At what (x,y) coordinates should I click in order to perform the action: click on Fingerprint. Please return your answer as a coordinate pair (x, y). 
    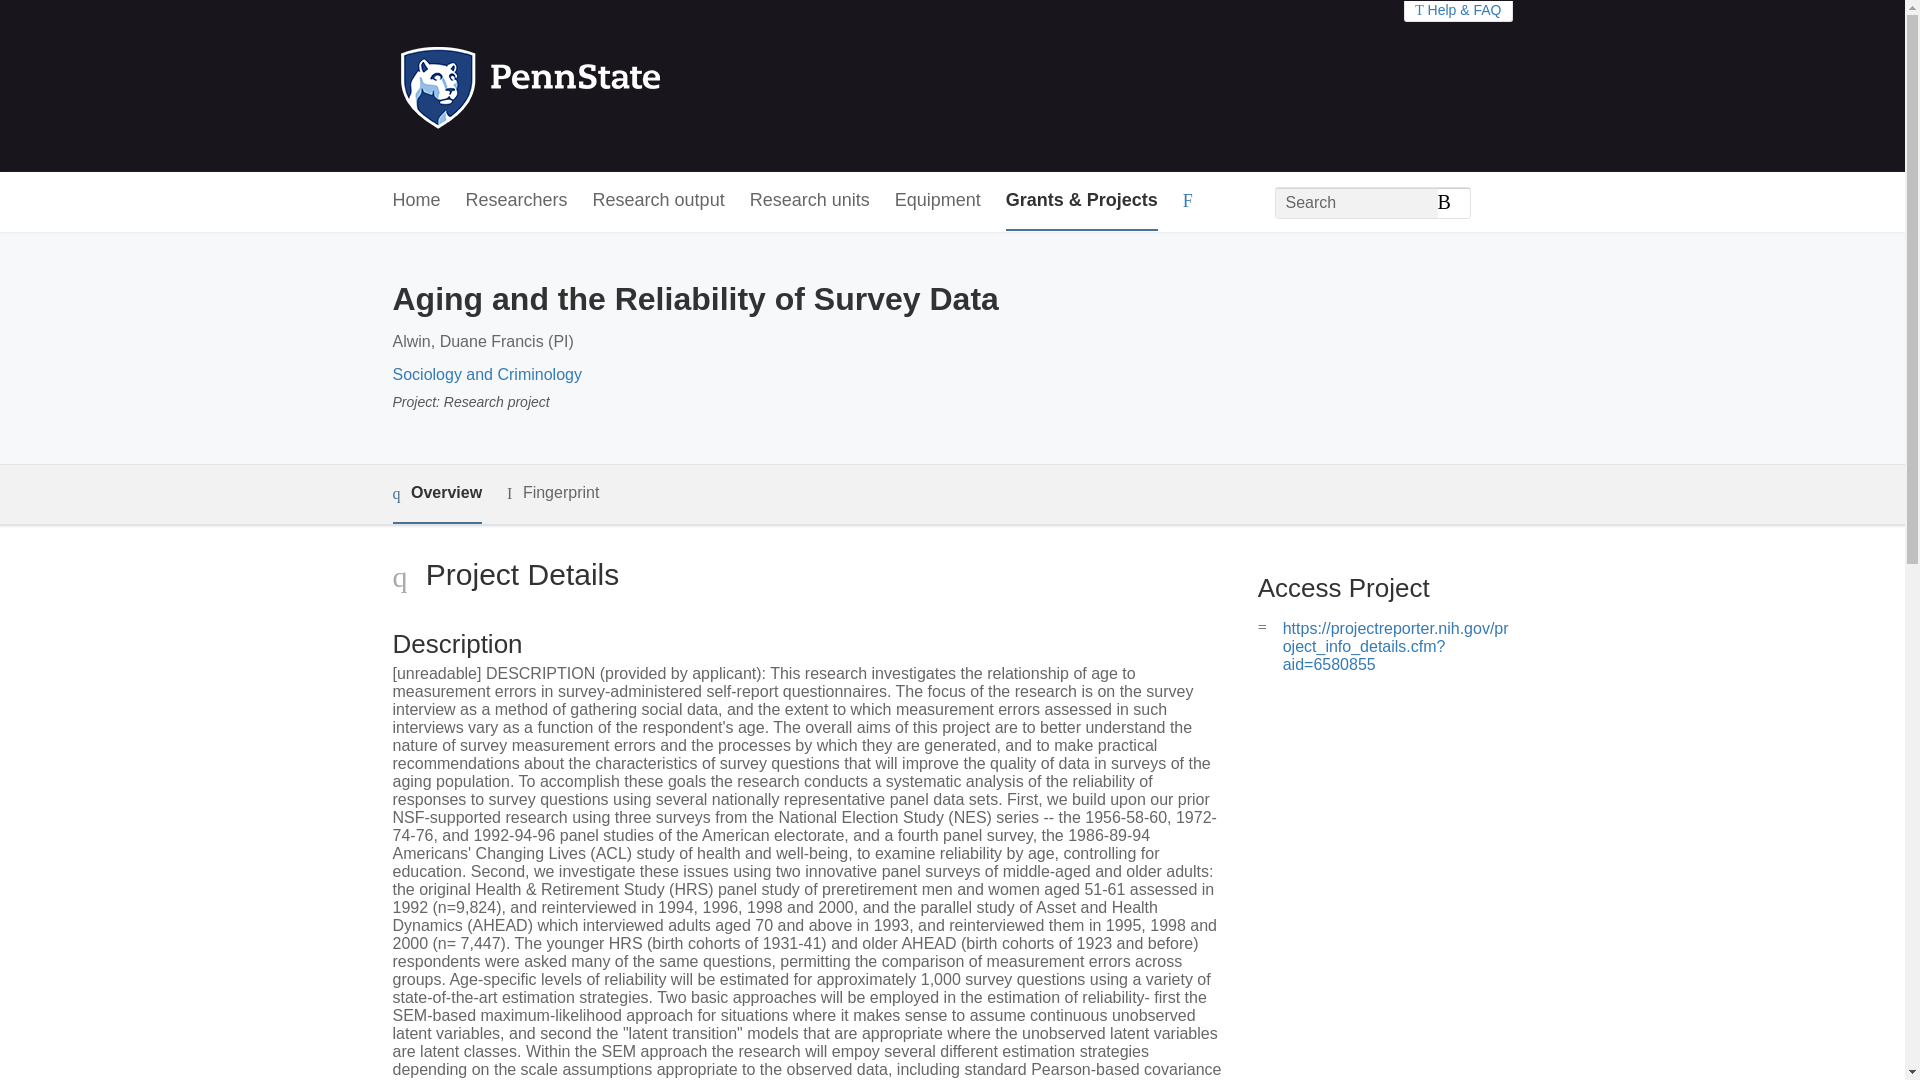
    Looking at the image, I should click on (552, 493).